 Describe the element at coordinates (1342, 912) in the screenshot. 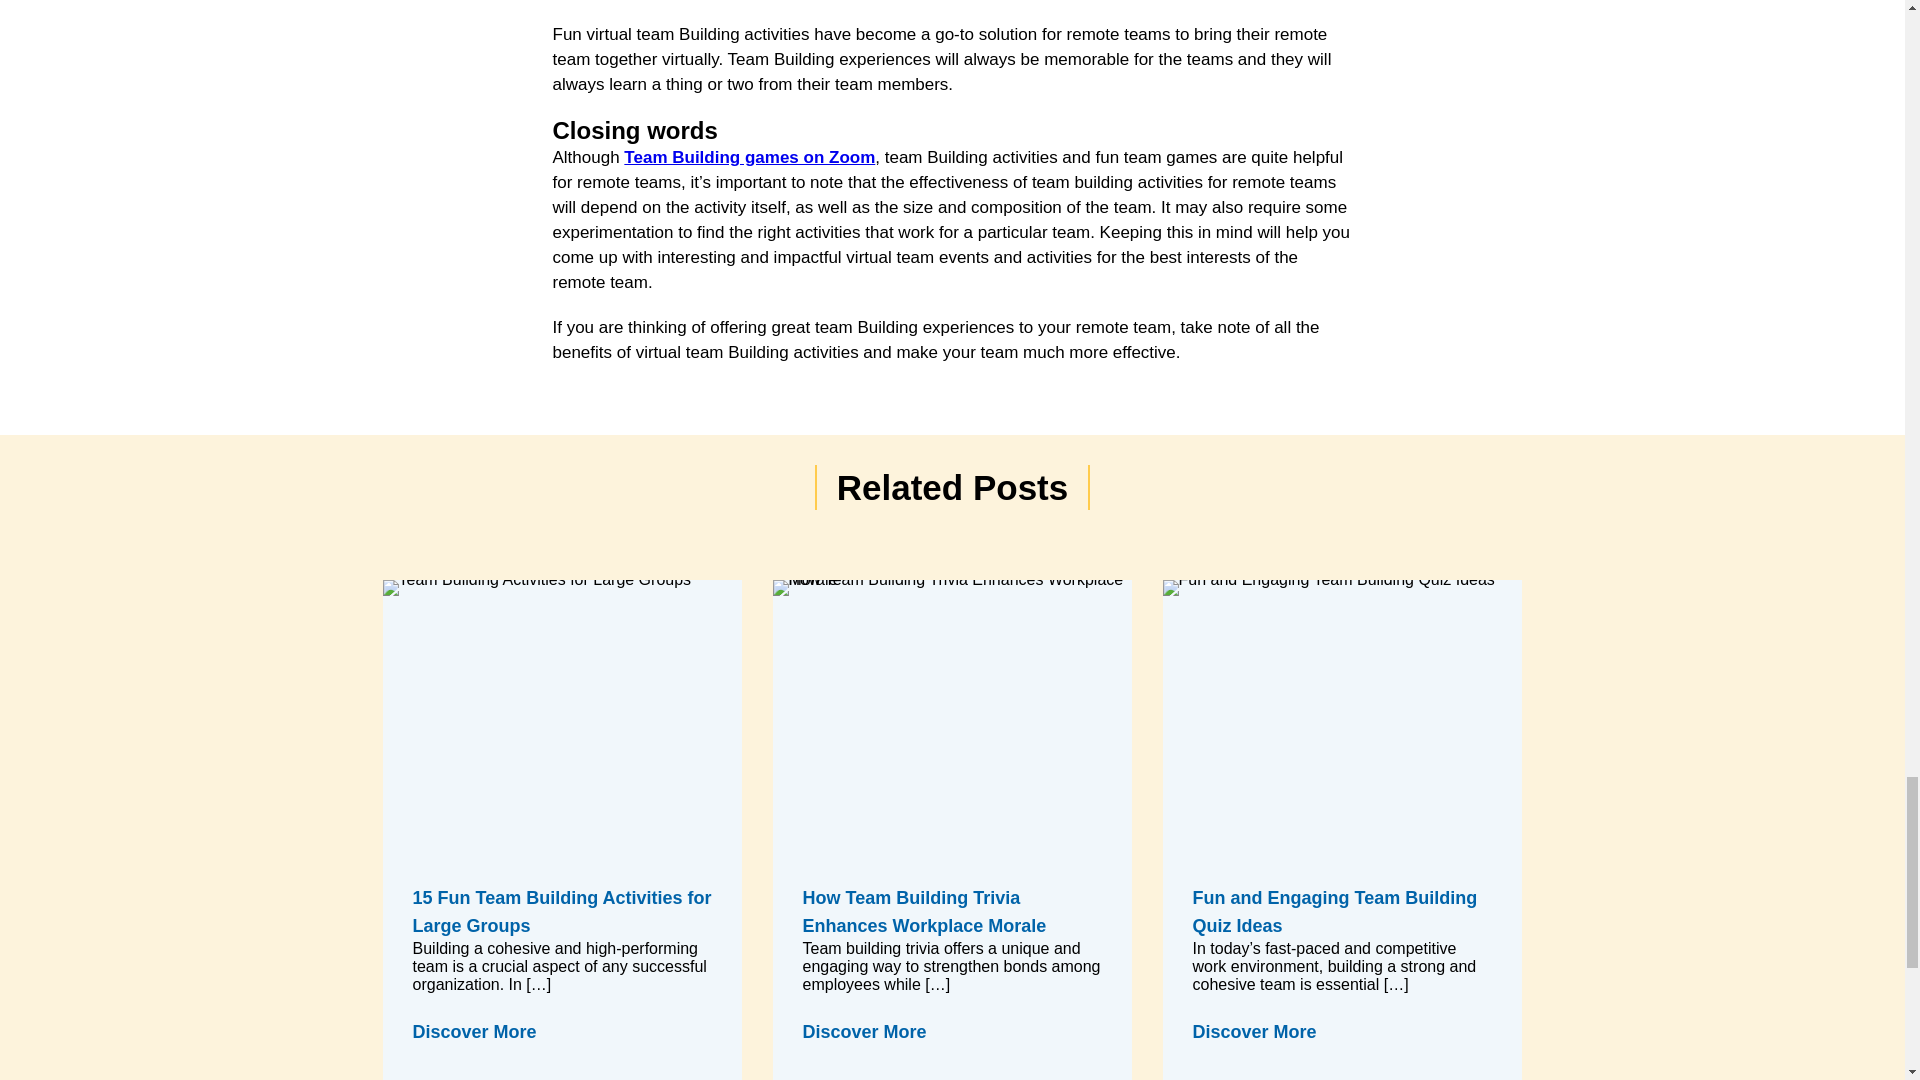

I see `Fun and Engaging Team Building Quiz Ideas` at that location.